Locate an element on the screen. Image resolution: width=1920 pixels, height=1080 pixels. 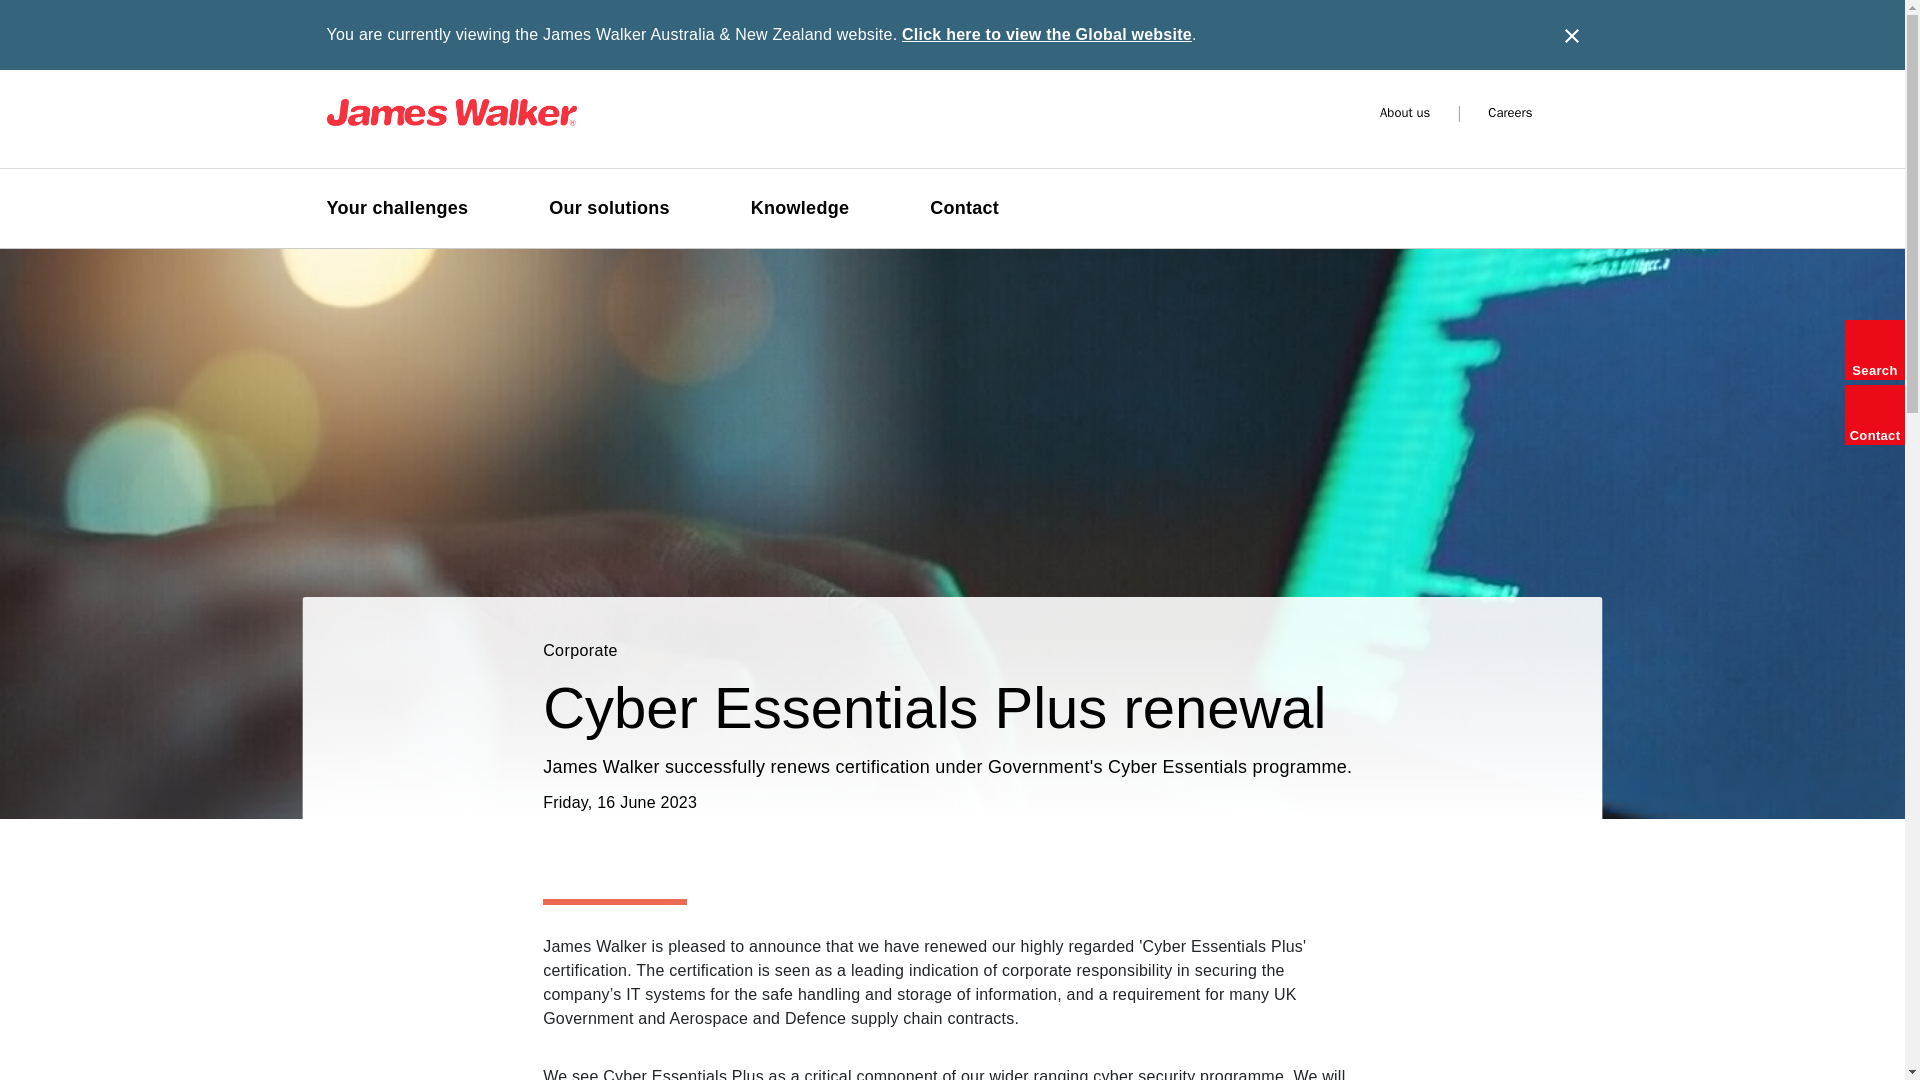
Your challenges is located at coordinates (408, 217).